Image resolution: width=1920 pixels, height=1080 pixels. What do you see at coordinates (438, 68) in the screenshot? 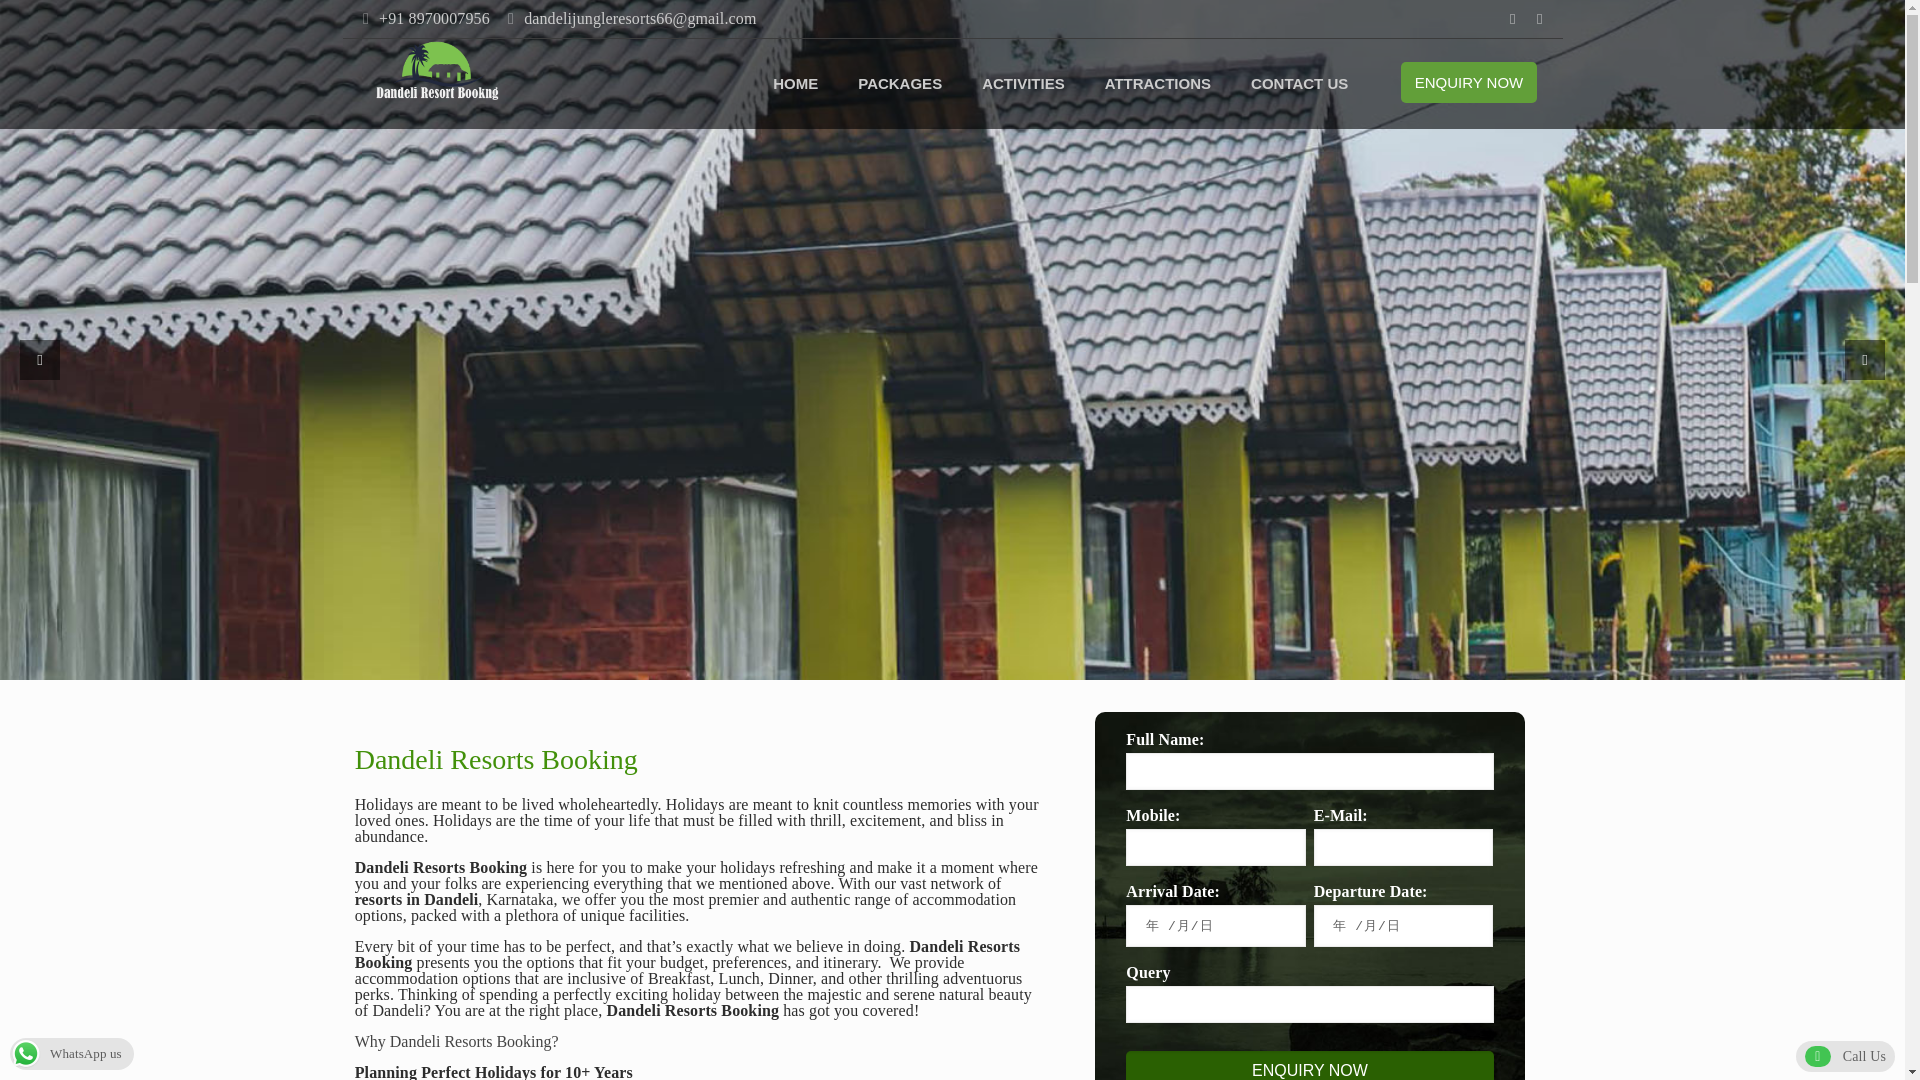
I see `Dandeli Resorts Booking` at bounding box center [438, 68].